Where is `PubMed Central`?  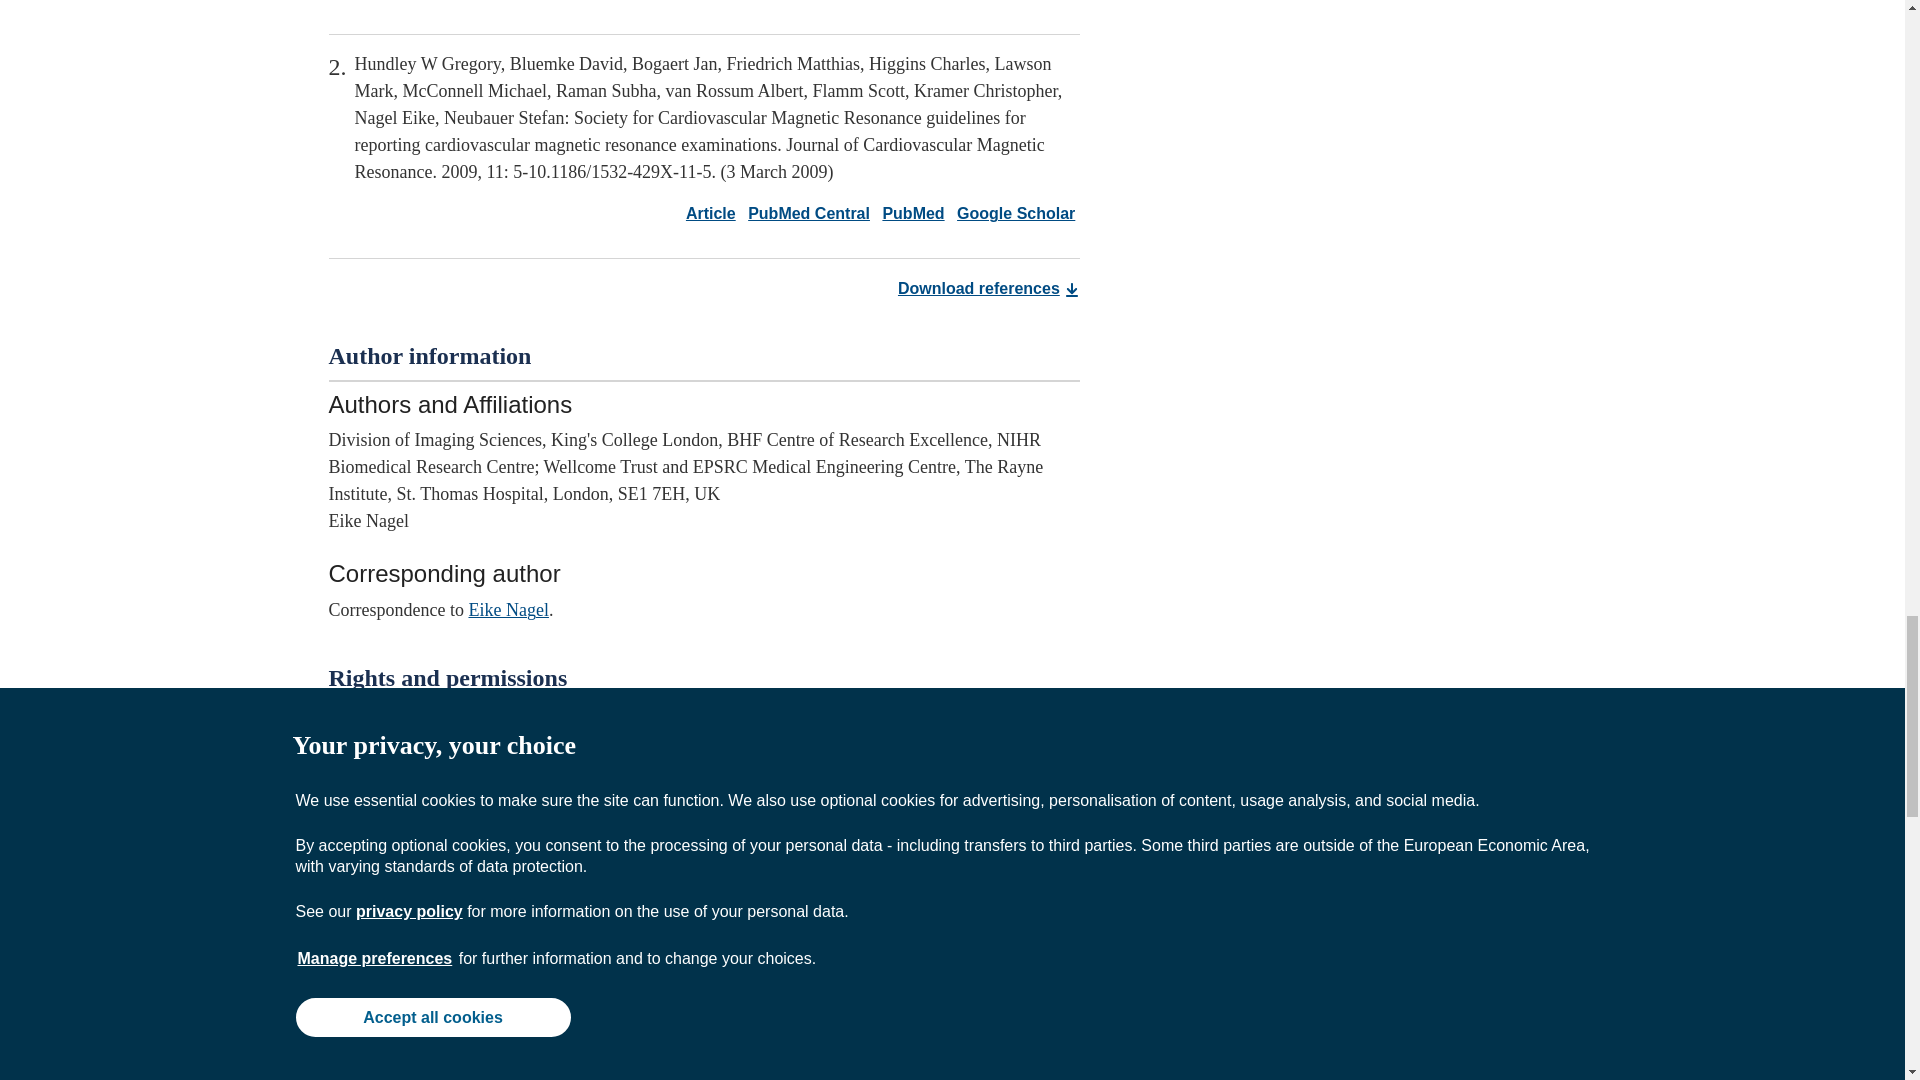
PubMed Central is located at coordinates (804, 213).